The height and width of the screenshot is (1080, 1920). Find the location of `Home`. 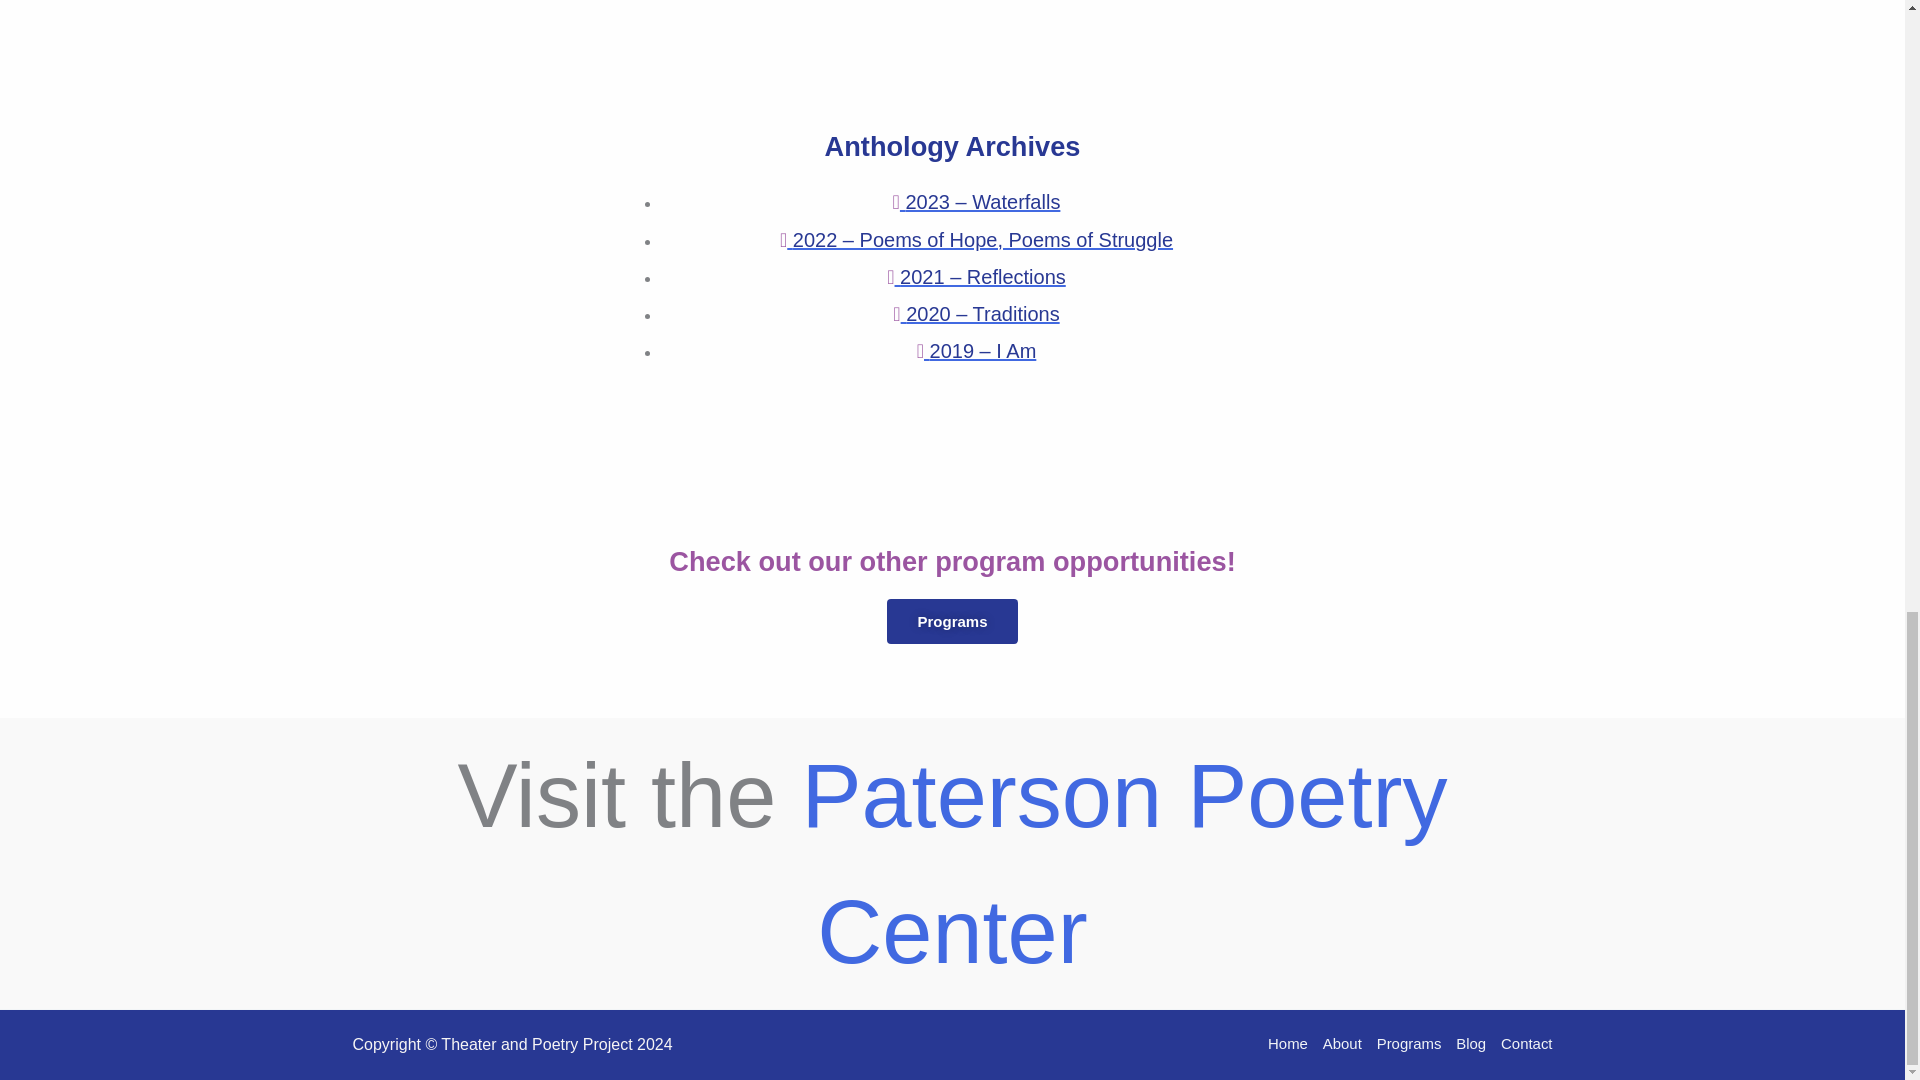

Home is located at coordinates (1291, 1044).